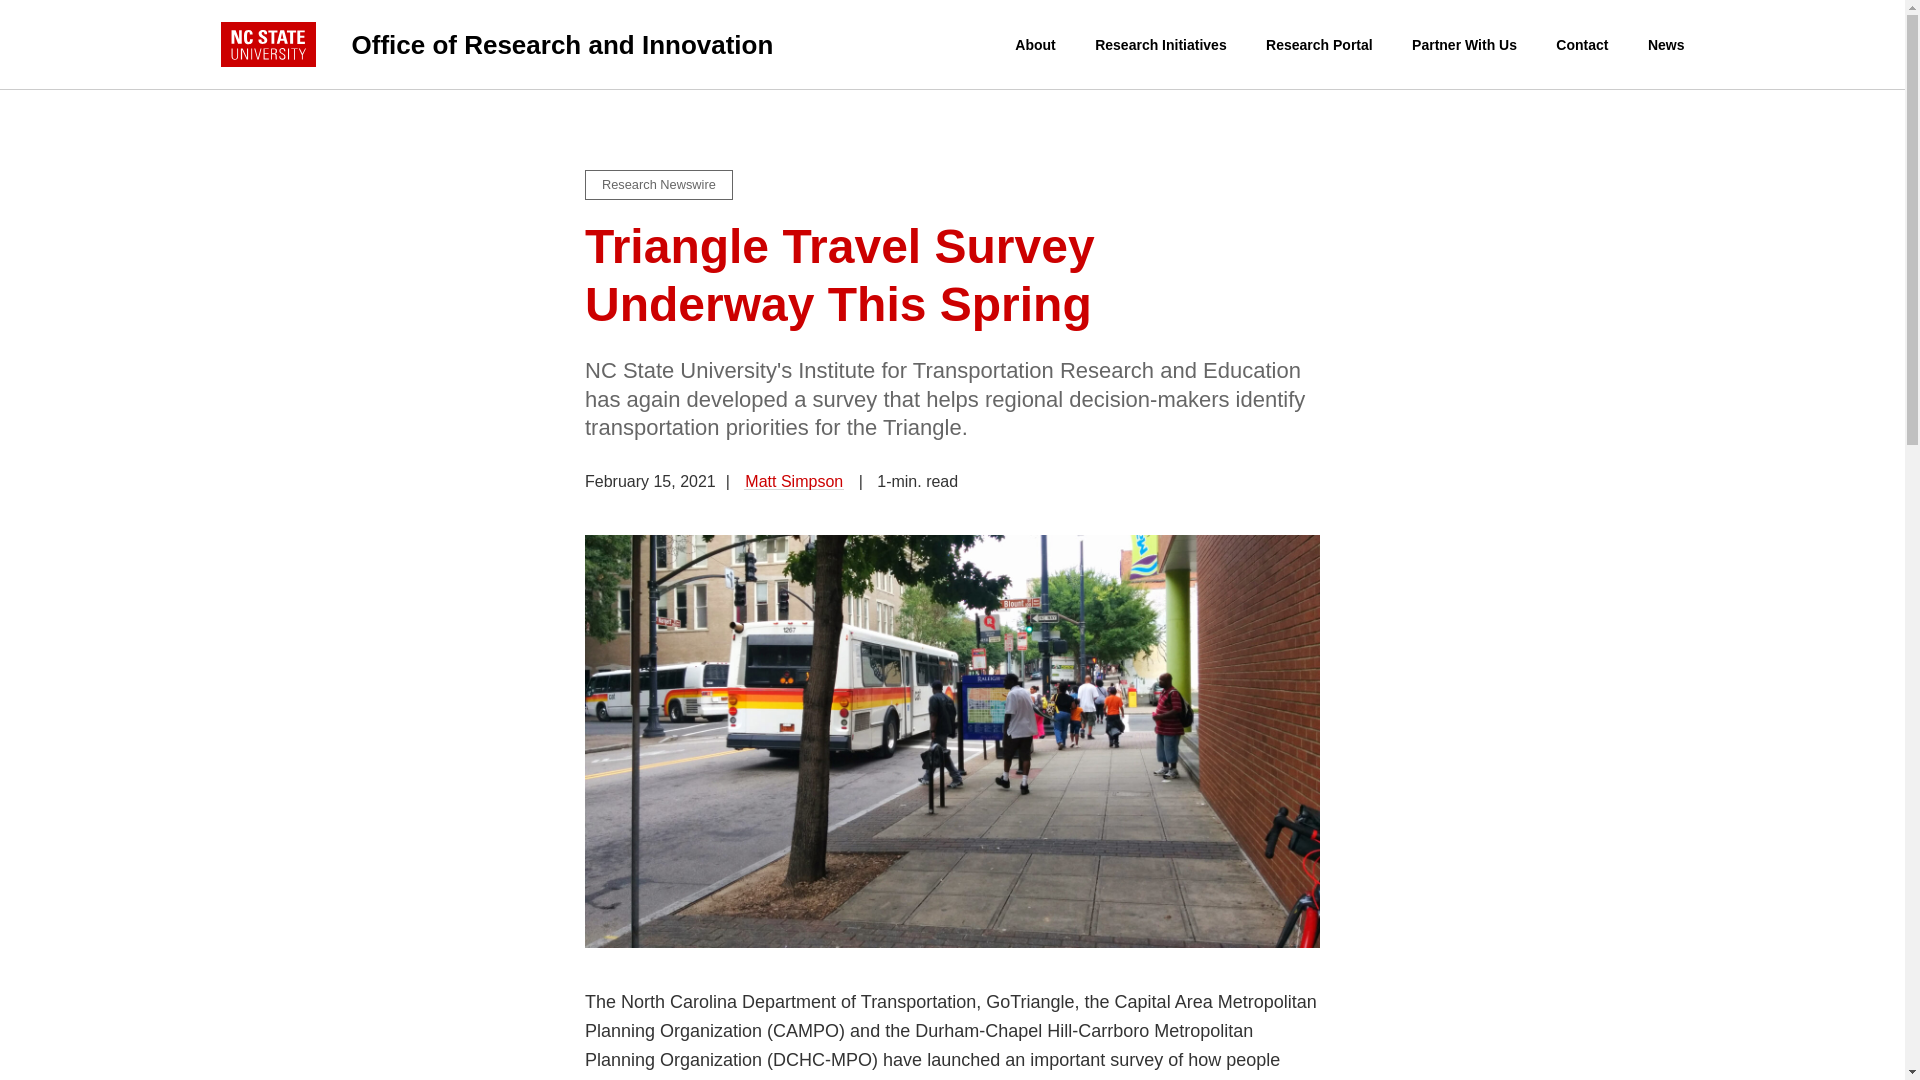 This screenshot has height=1080, width=1920. What do you see at coordinates (1666, 45) in the screenshot?
I see `News` at bounding box center [1666, 45].